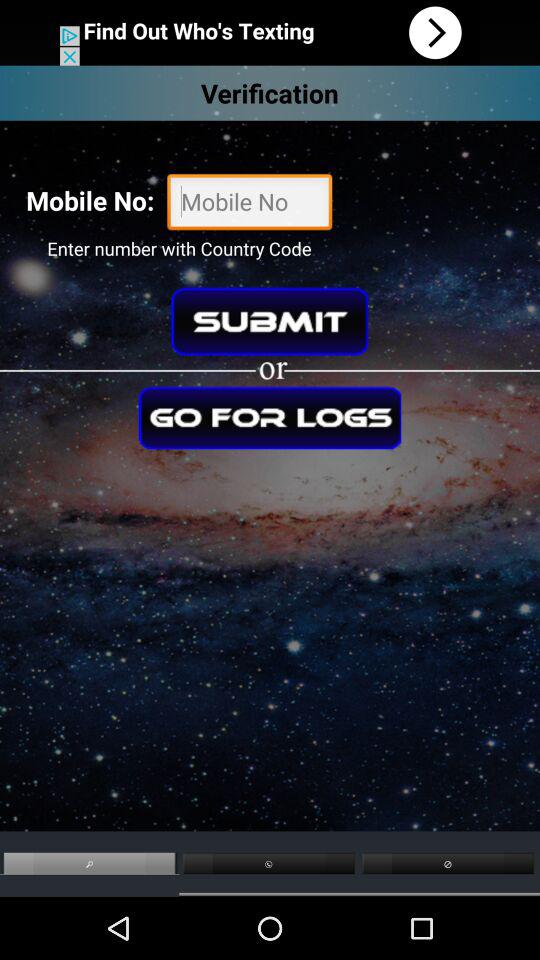 This screenshot has height=960, width=540. I want to click on submit button, so click(270, 321).